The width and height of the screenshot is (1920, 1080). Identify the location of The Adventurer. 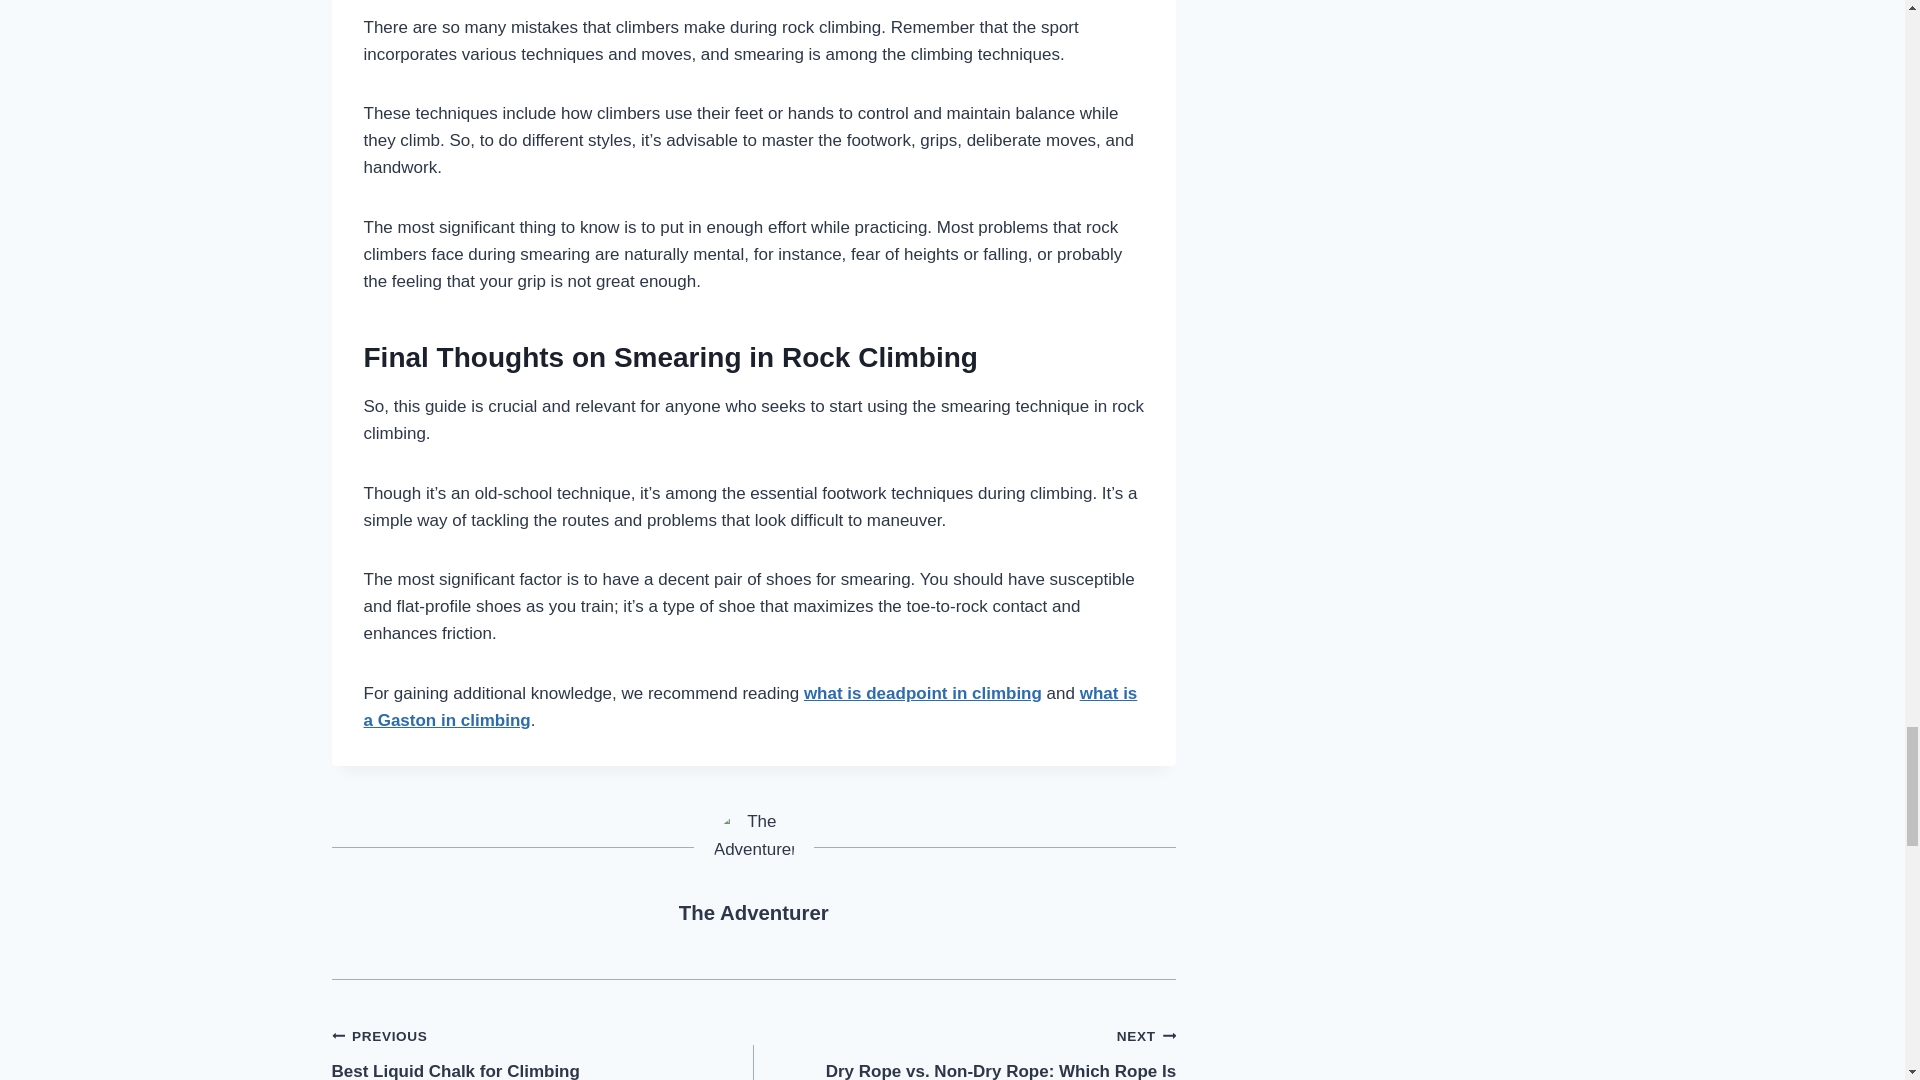
(751, 706).